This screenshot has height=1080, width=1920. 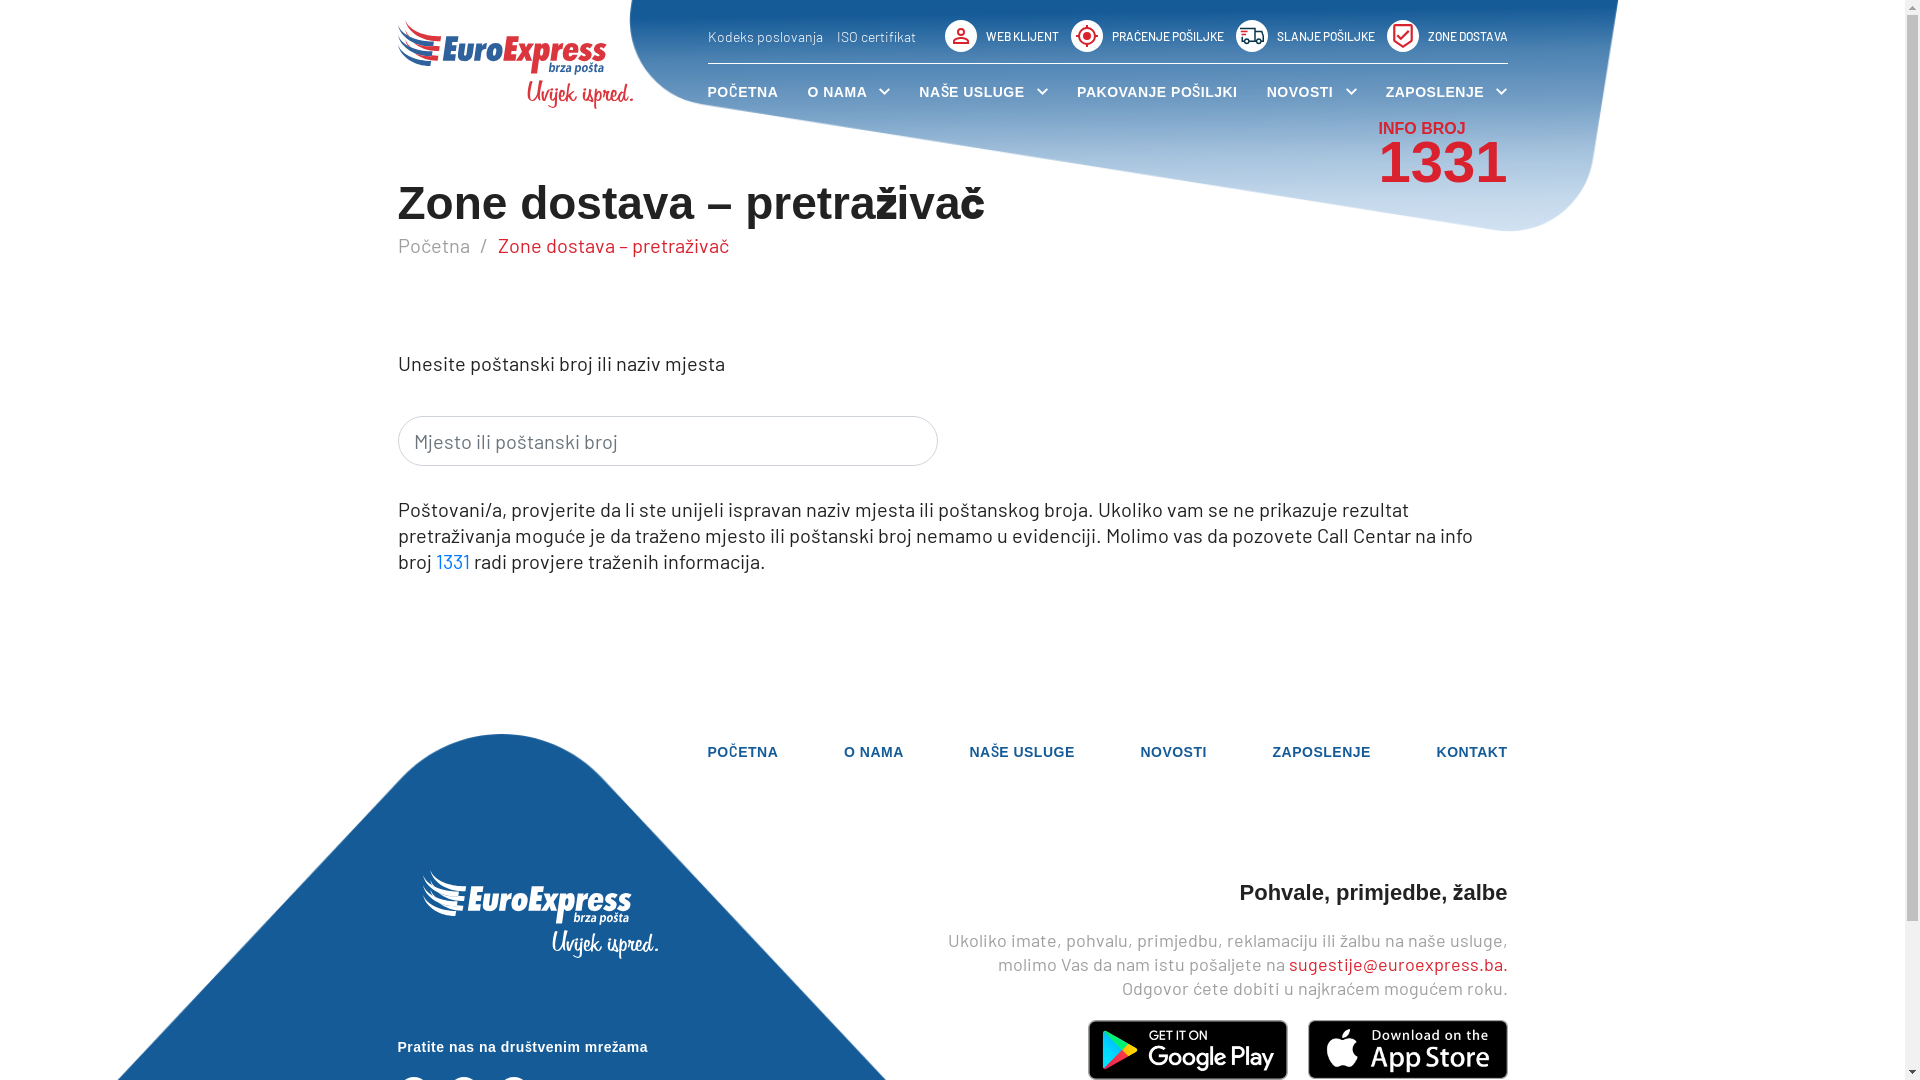 I want to click on 1331, so click(x=453, y=561).